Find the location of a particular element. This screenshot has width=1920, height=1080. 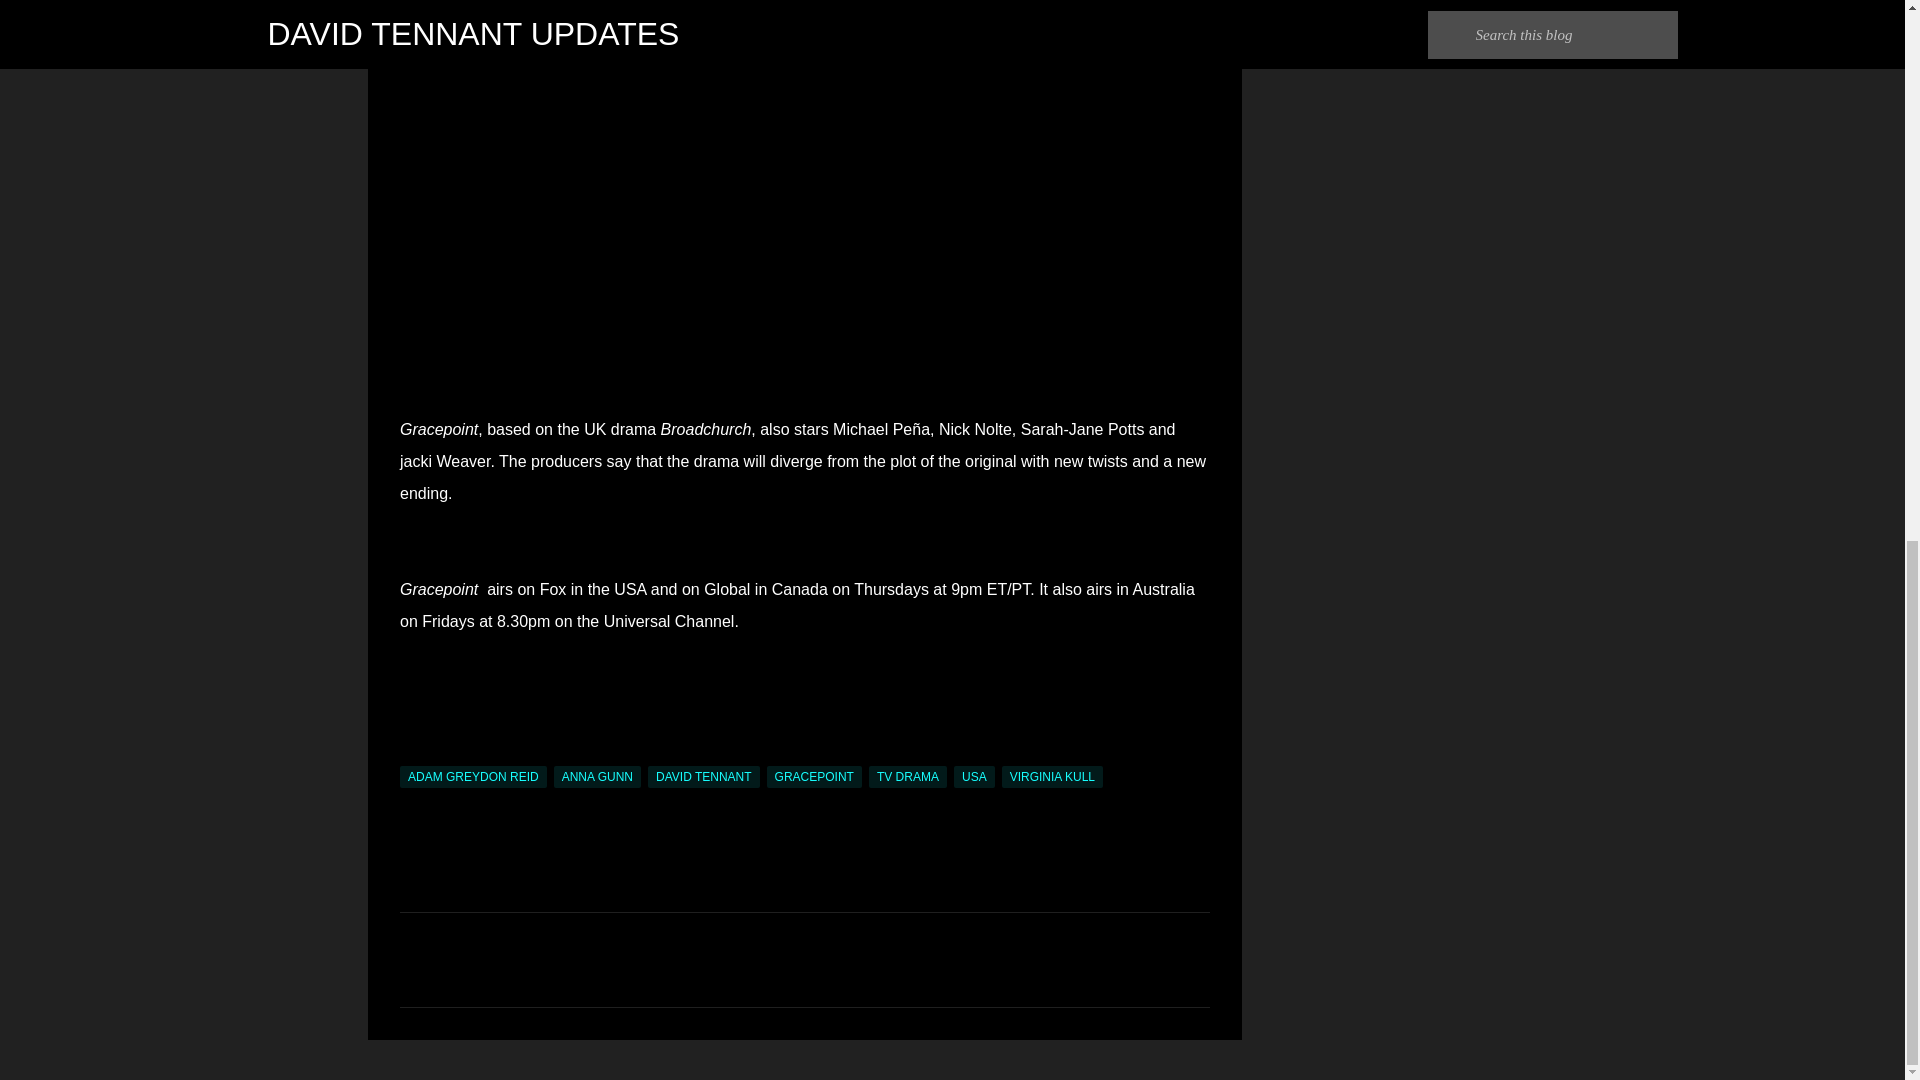

ADAM GREYDON REID is located at coordinates (473, 776).